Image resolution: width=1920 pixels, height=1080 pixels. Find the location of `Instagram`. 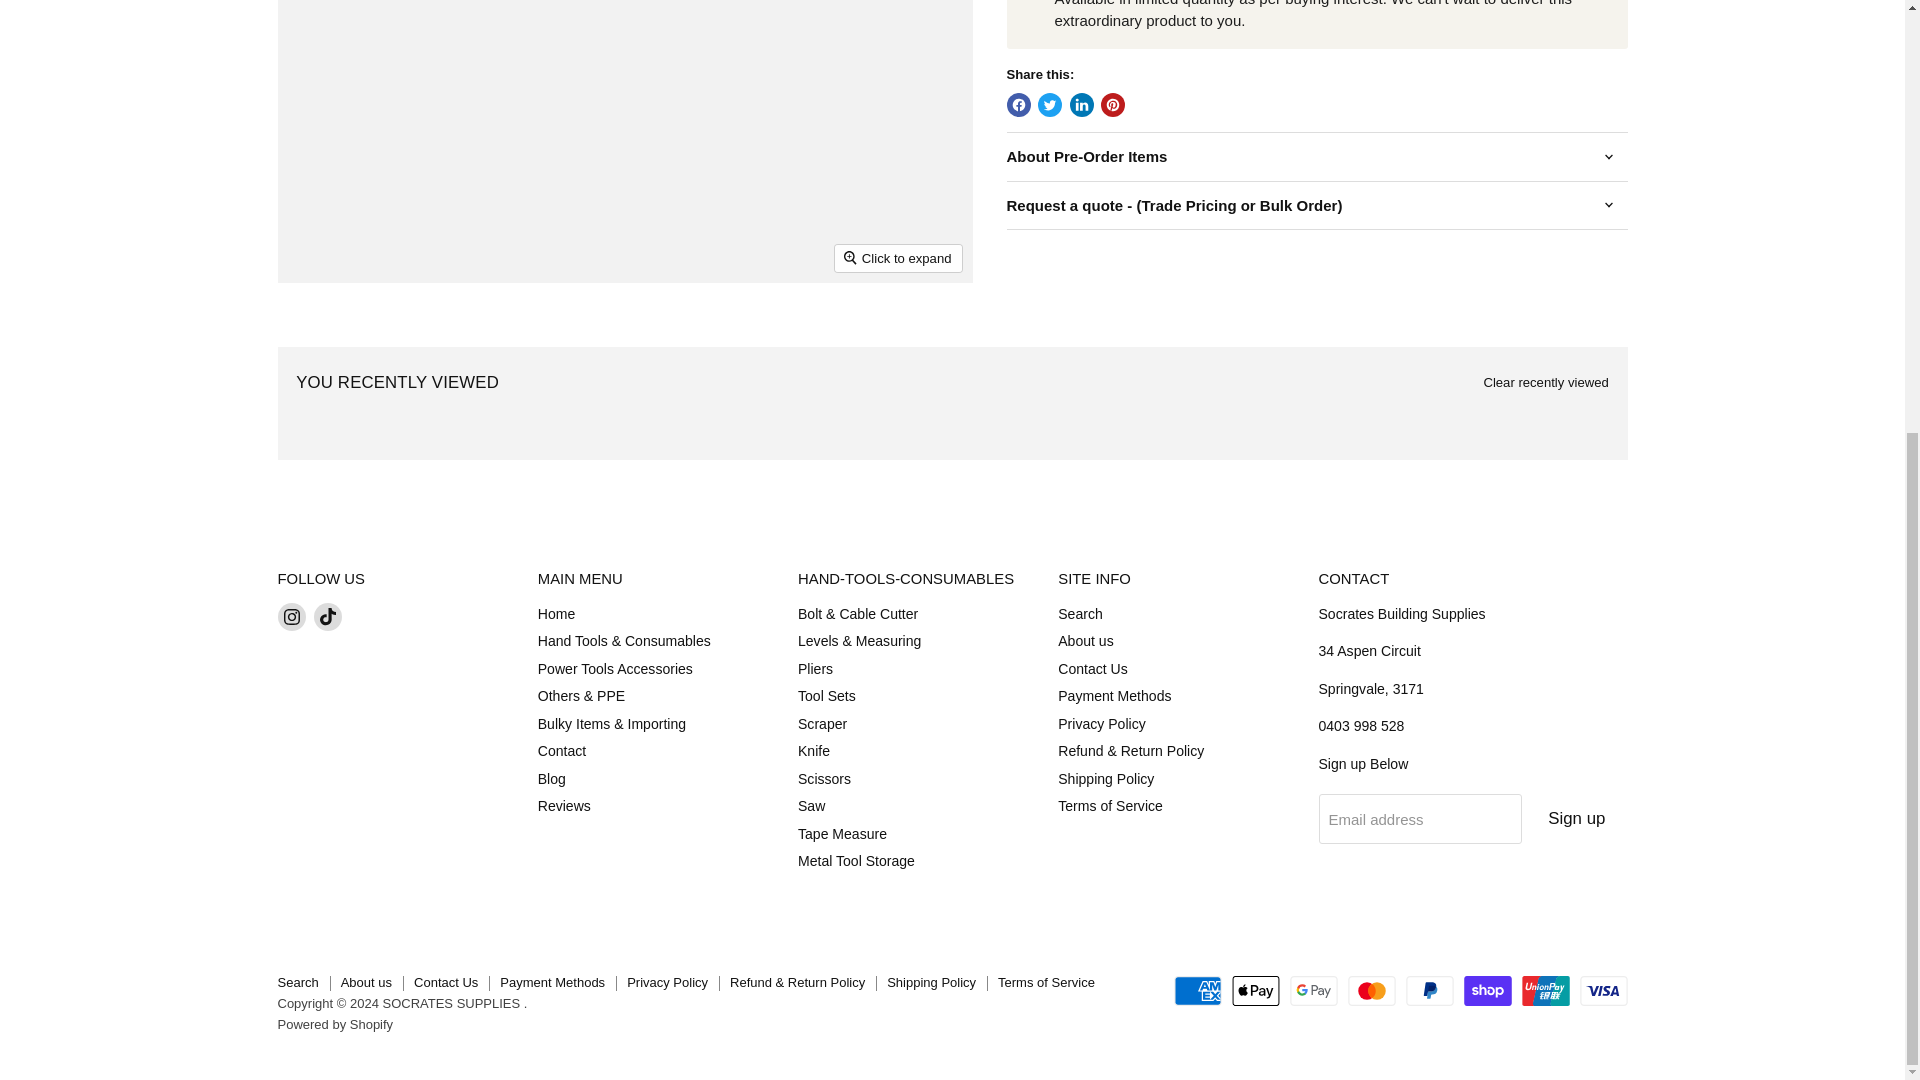

Instagram is located at coordinates (292, 616).